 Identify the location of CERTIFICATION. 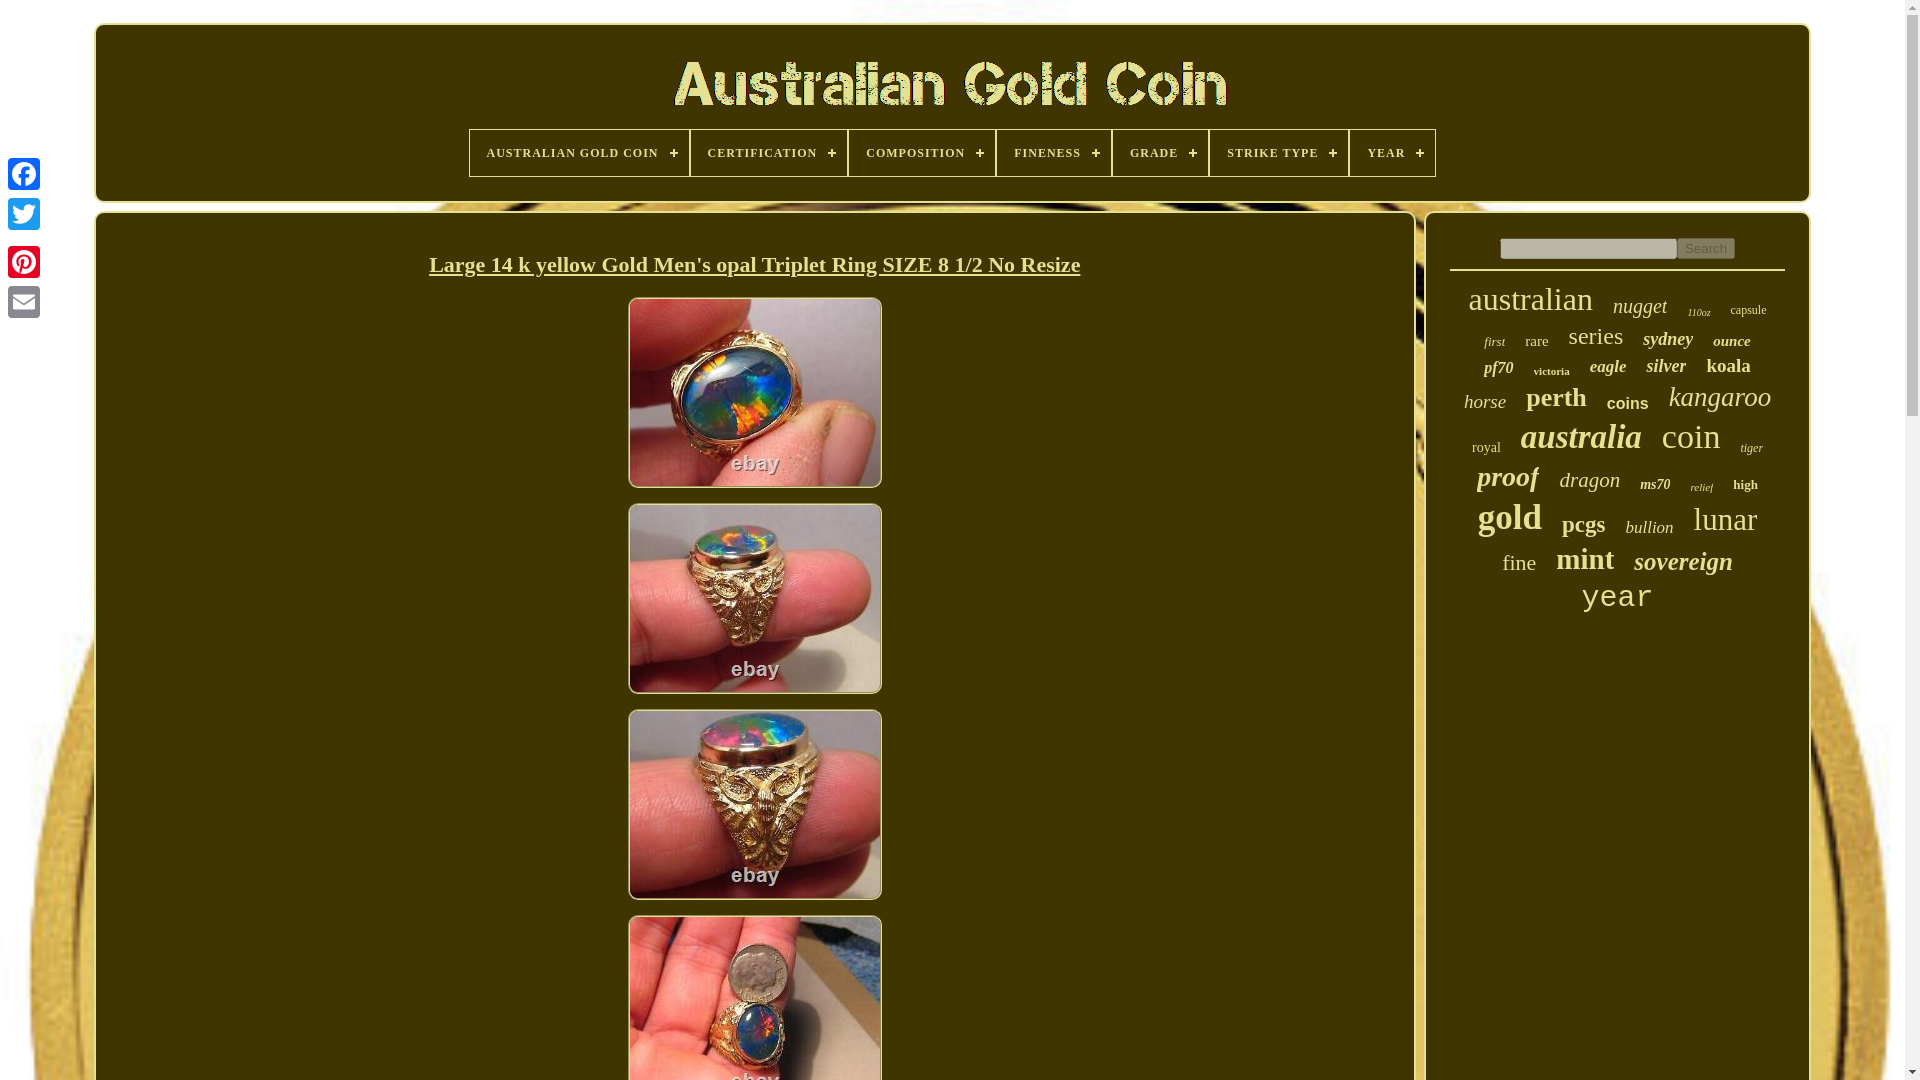
(770, 152).